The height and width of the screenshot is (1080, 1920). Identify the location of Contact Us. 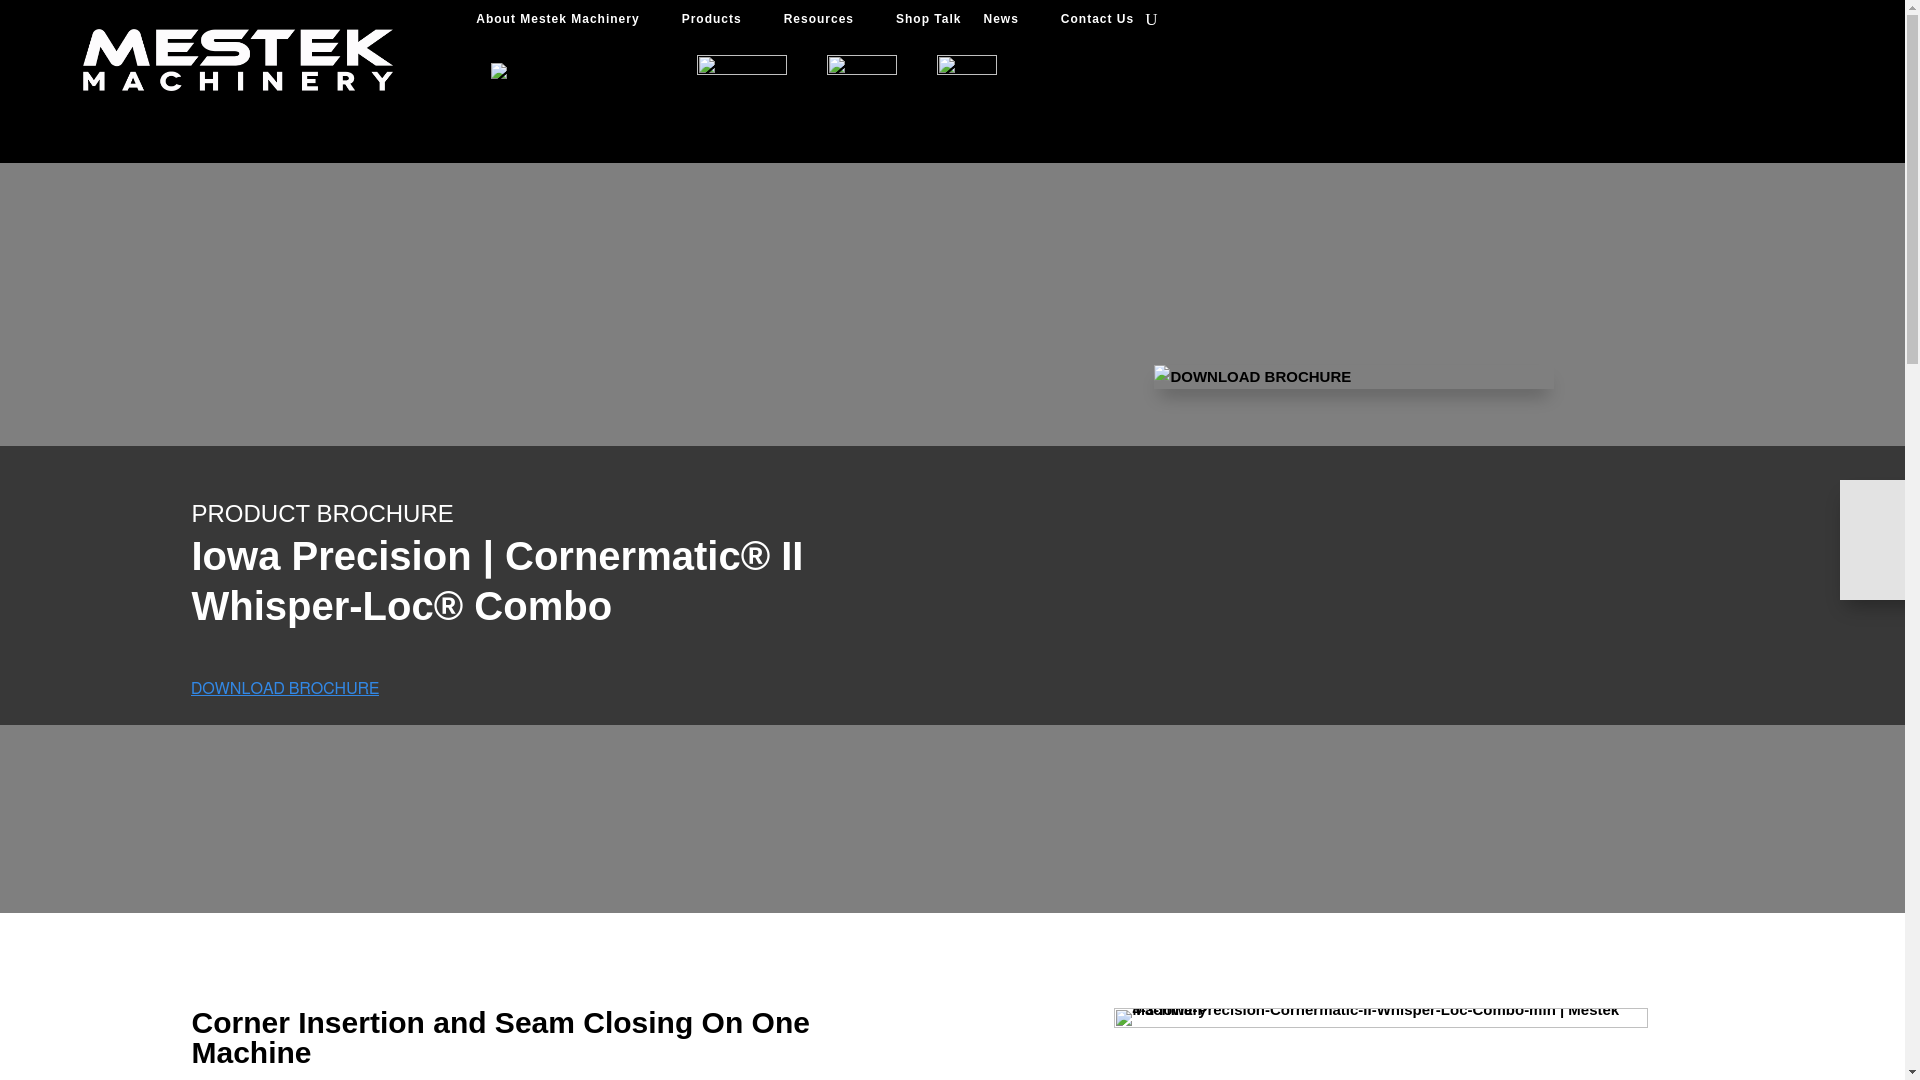
(1098, 22).